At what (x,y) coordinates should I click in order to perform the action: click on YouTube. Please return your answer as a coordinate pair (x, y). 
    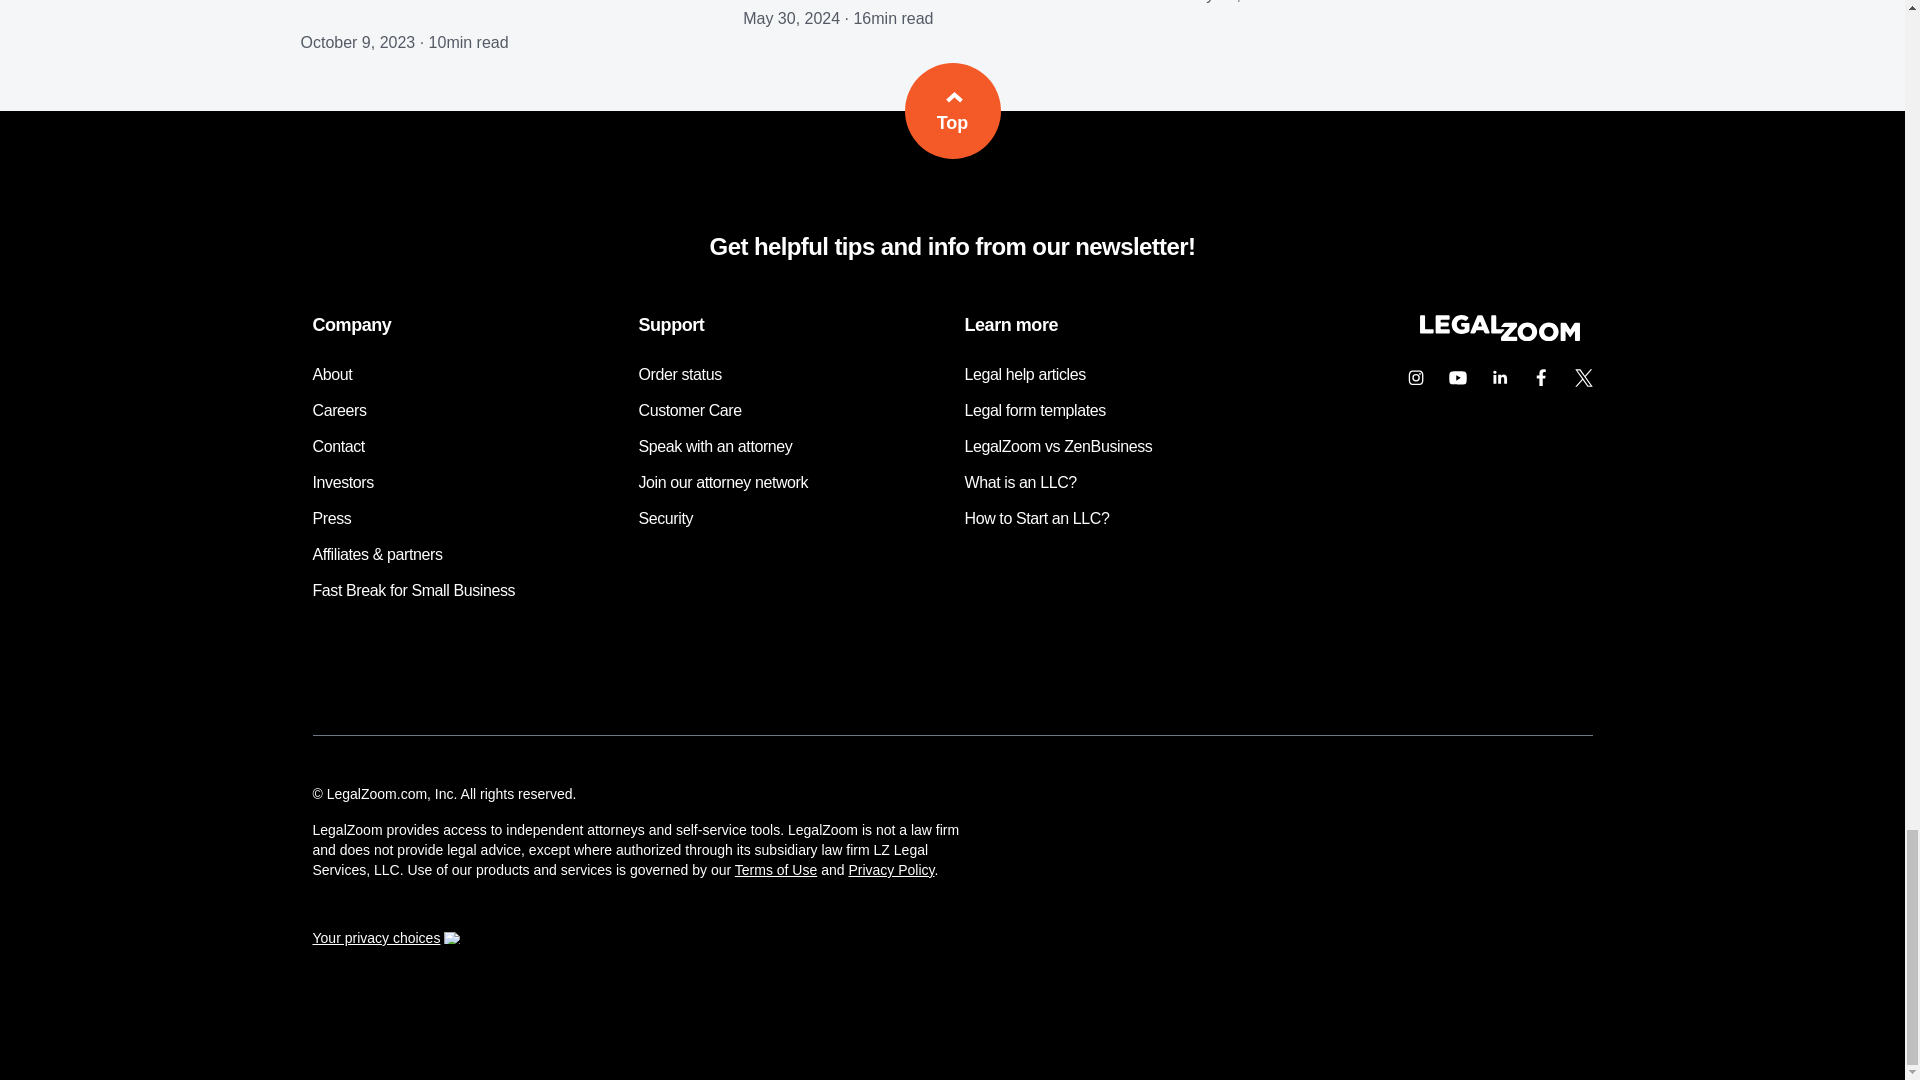
    Looking at the image, I should click on (1457, 378).